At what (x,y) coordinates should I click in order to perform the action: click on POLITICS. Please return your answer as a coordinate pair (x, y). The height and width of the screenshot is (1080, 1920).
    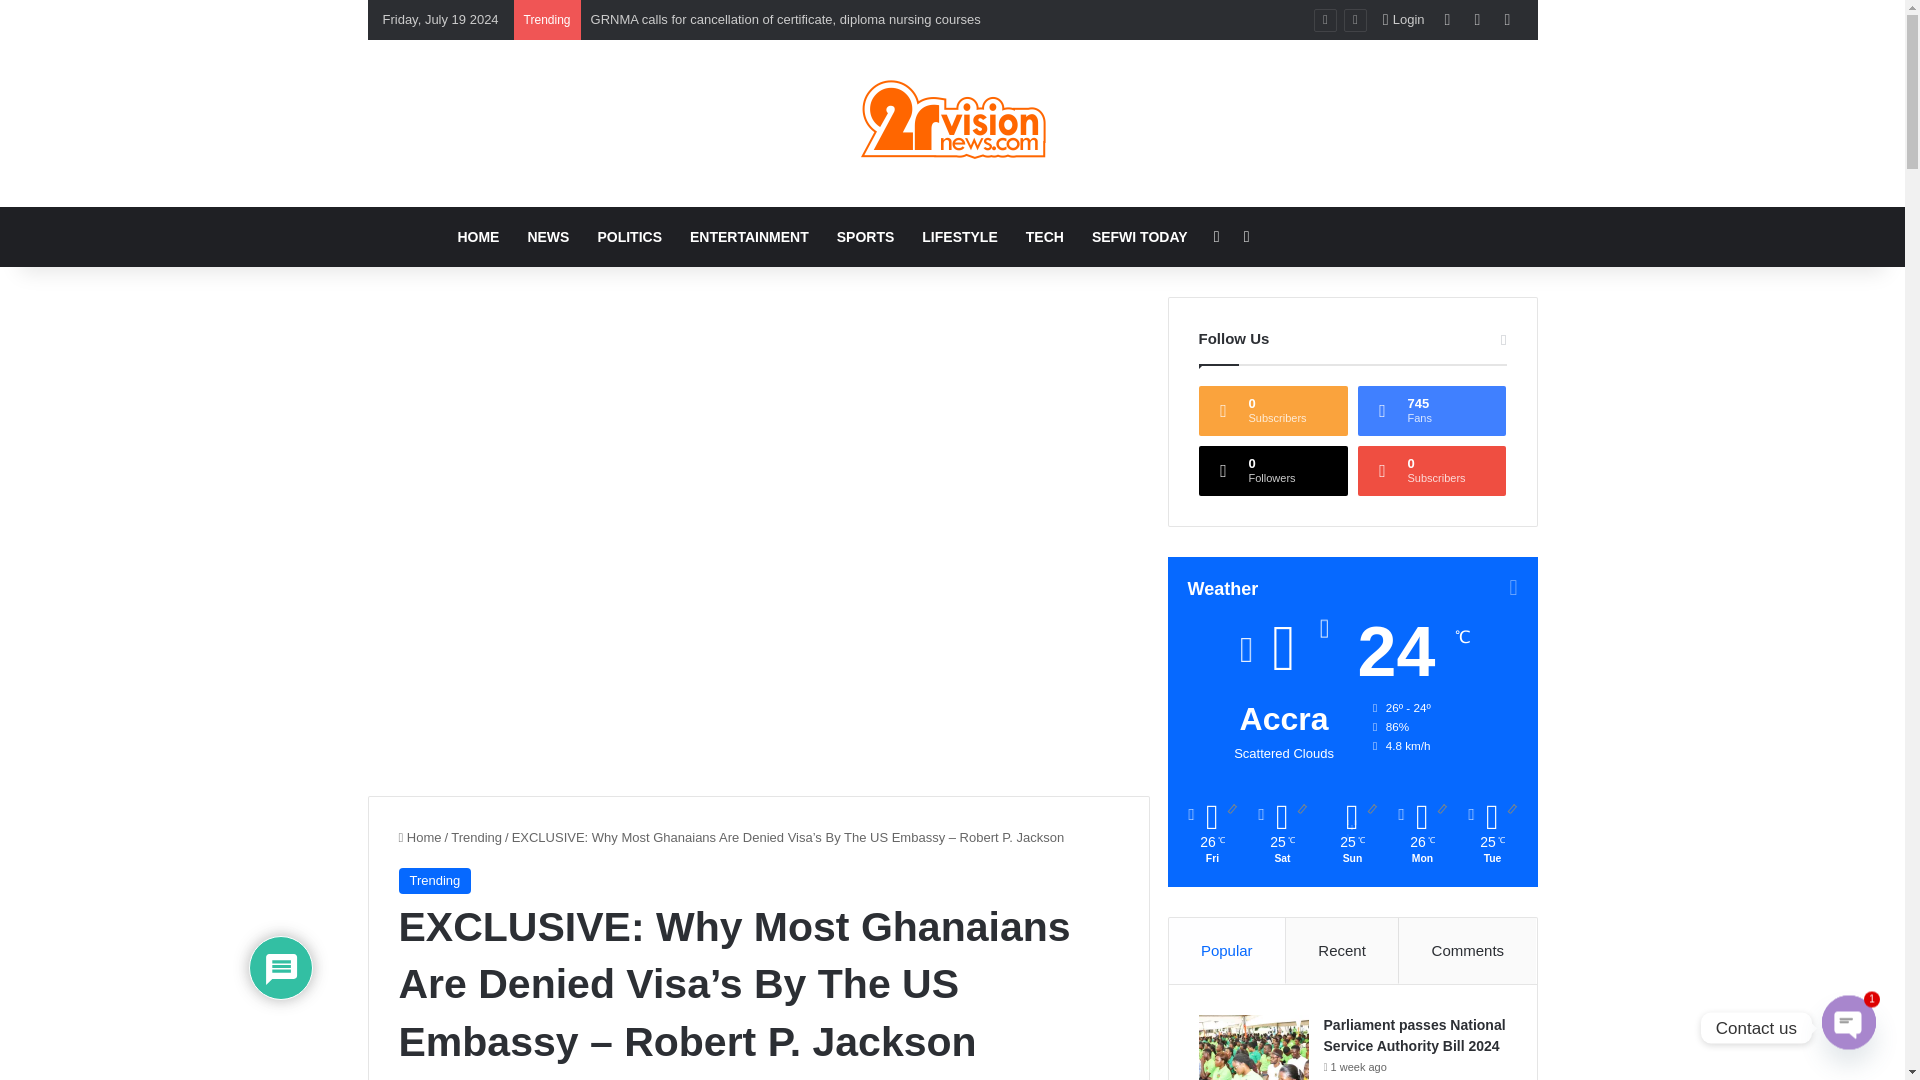
    Looking at the image, I should click on (629, 236).